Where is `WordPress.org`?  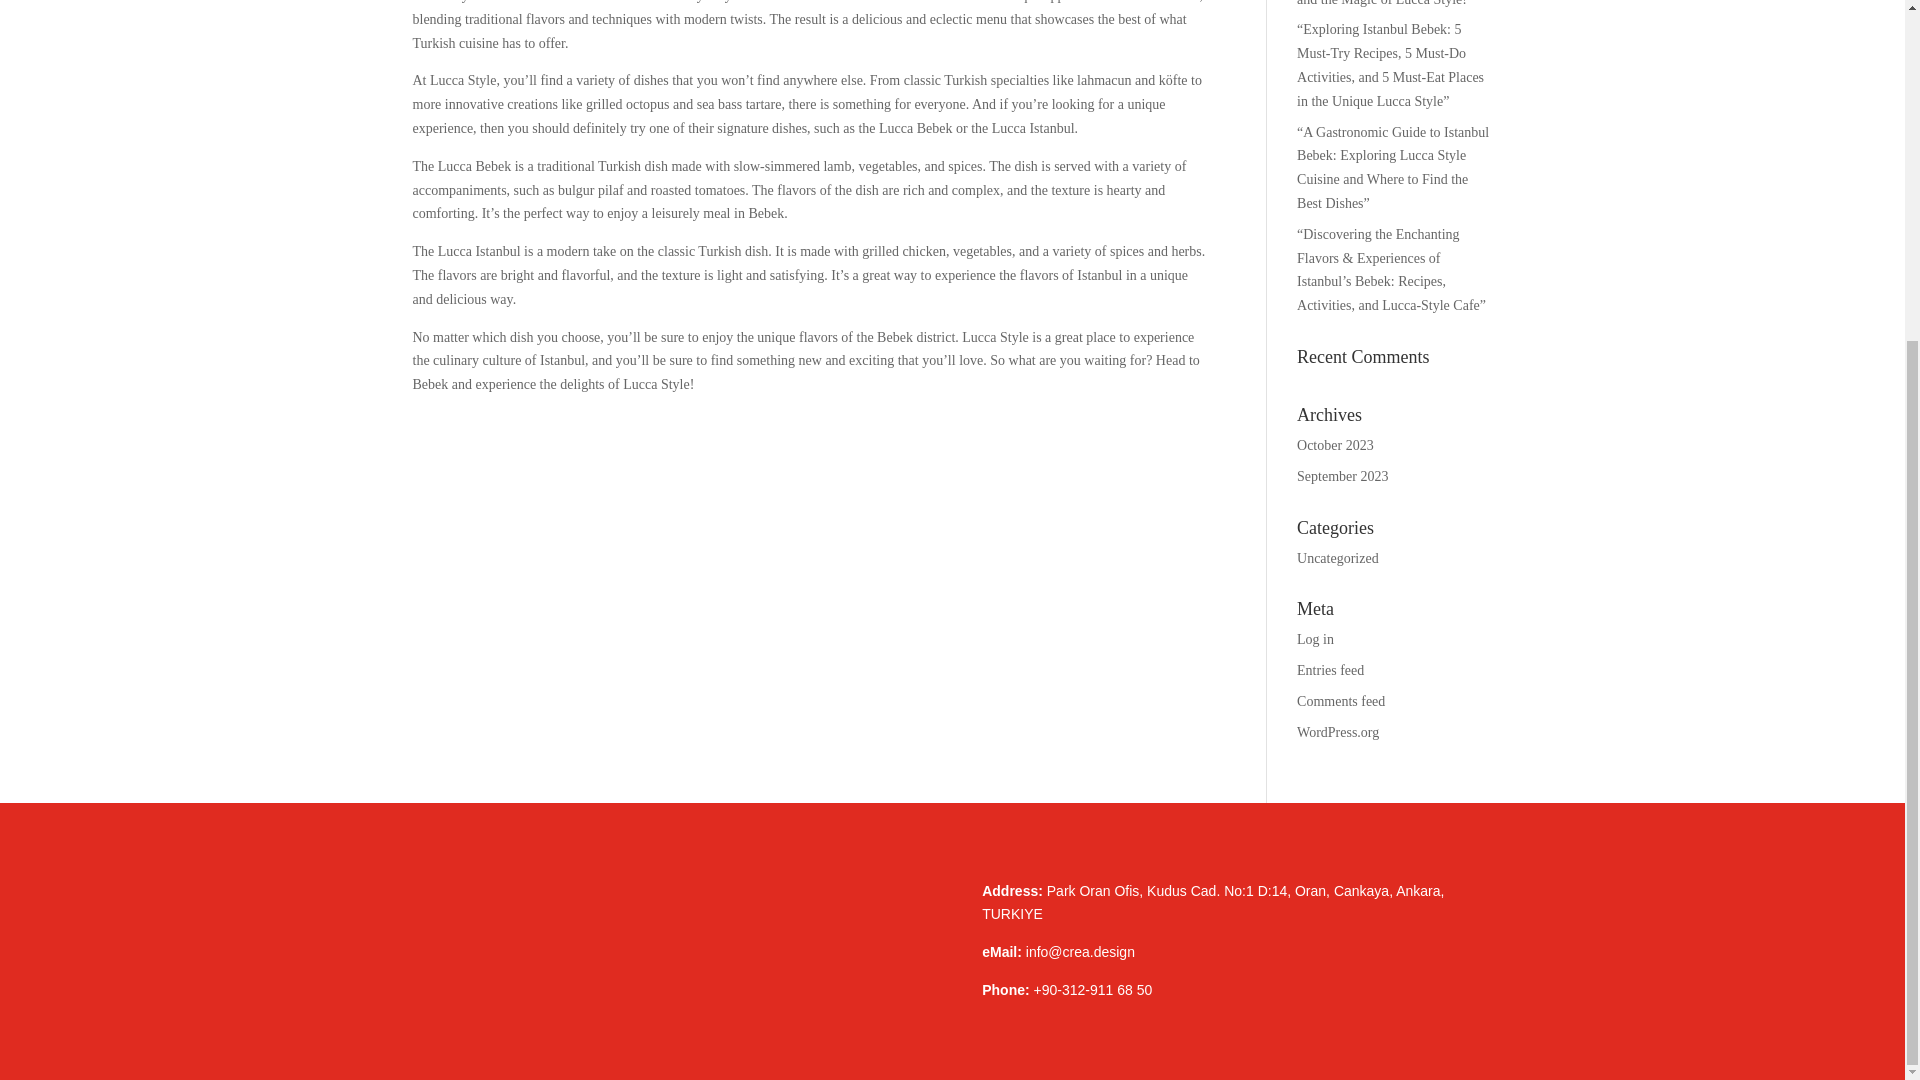 WordPress.org is located at coordinates (1338, 732).